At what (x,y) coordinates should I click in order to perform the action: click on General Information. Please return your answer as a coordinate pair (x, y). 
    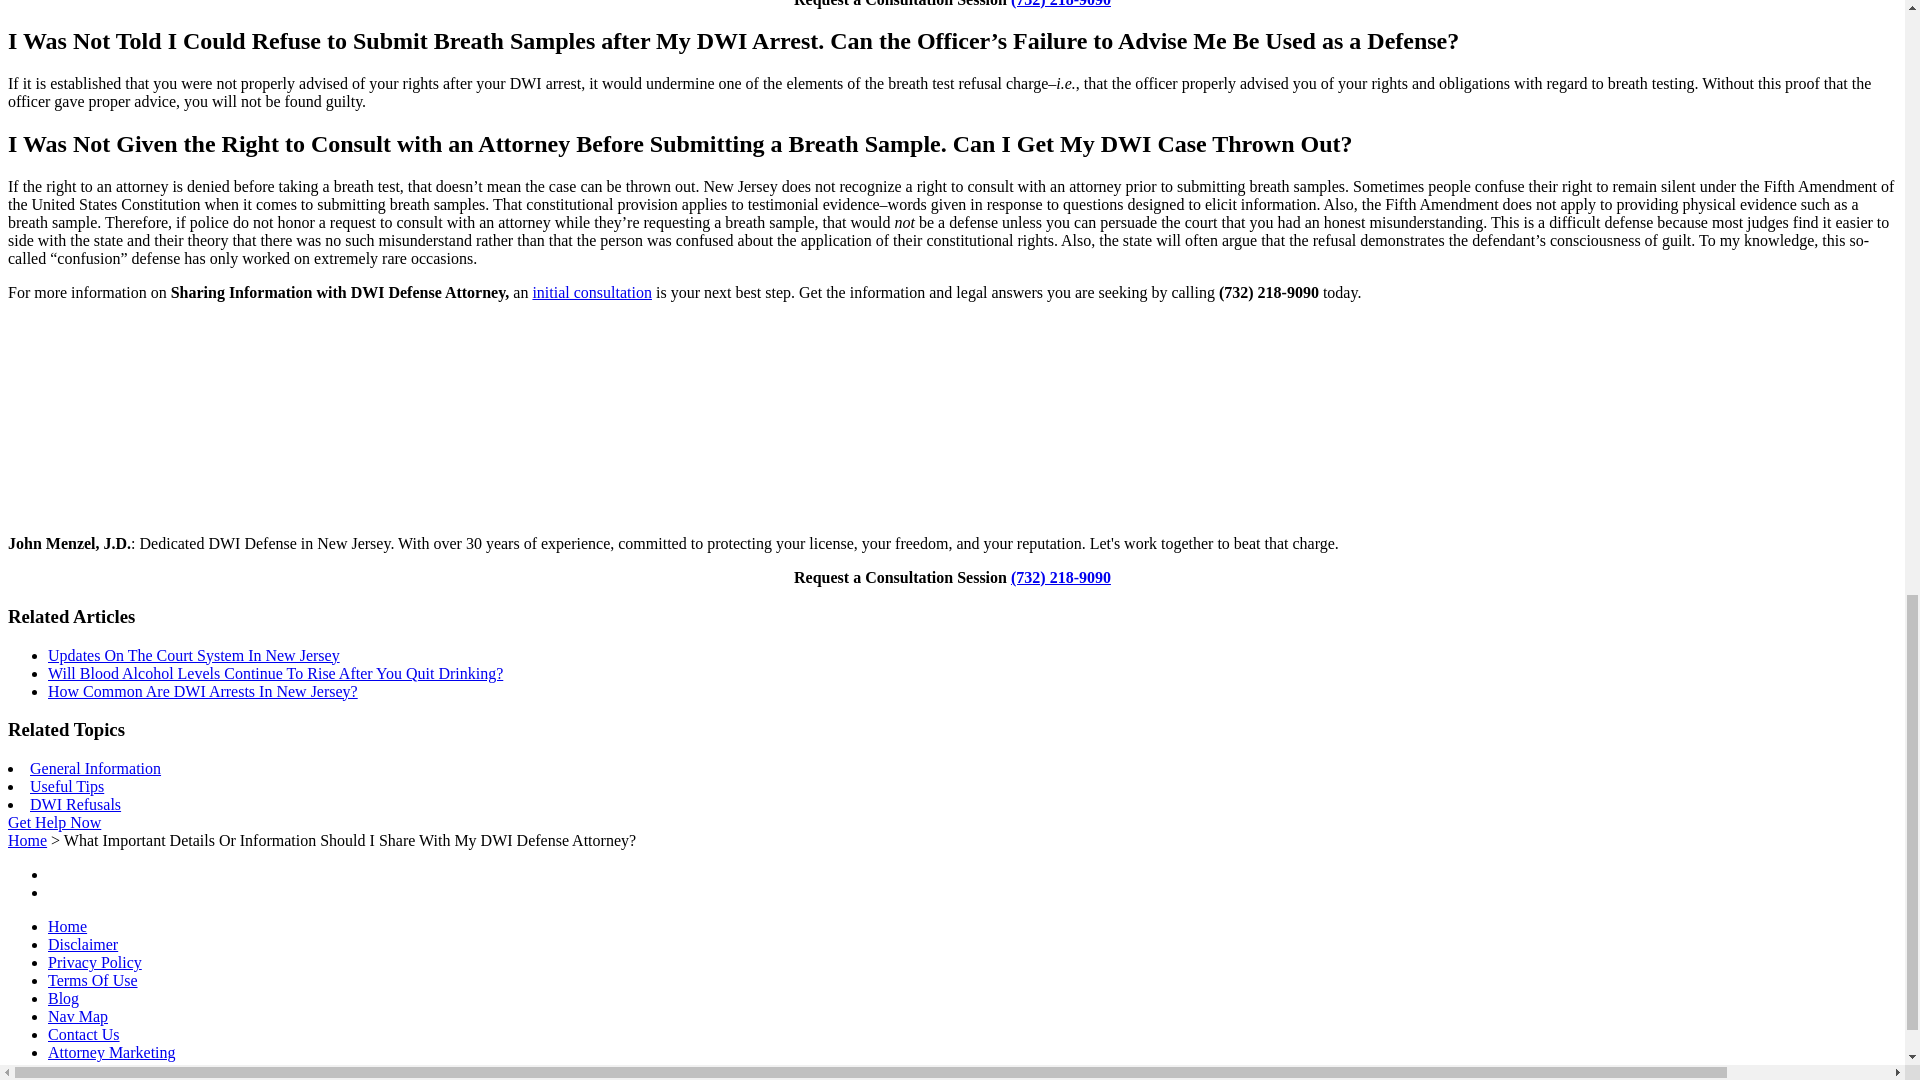
    Looking at the image, I should click on (96, 768).